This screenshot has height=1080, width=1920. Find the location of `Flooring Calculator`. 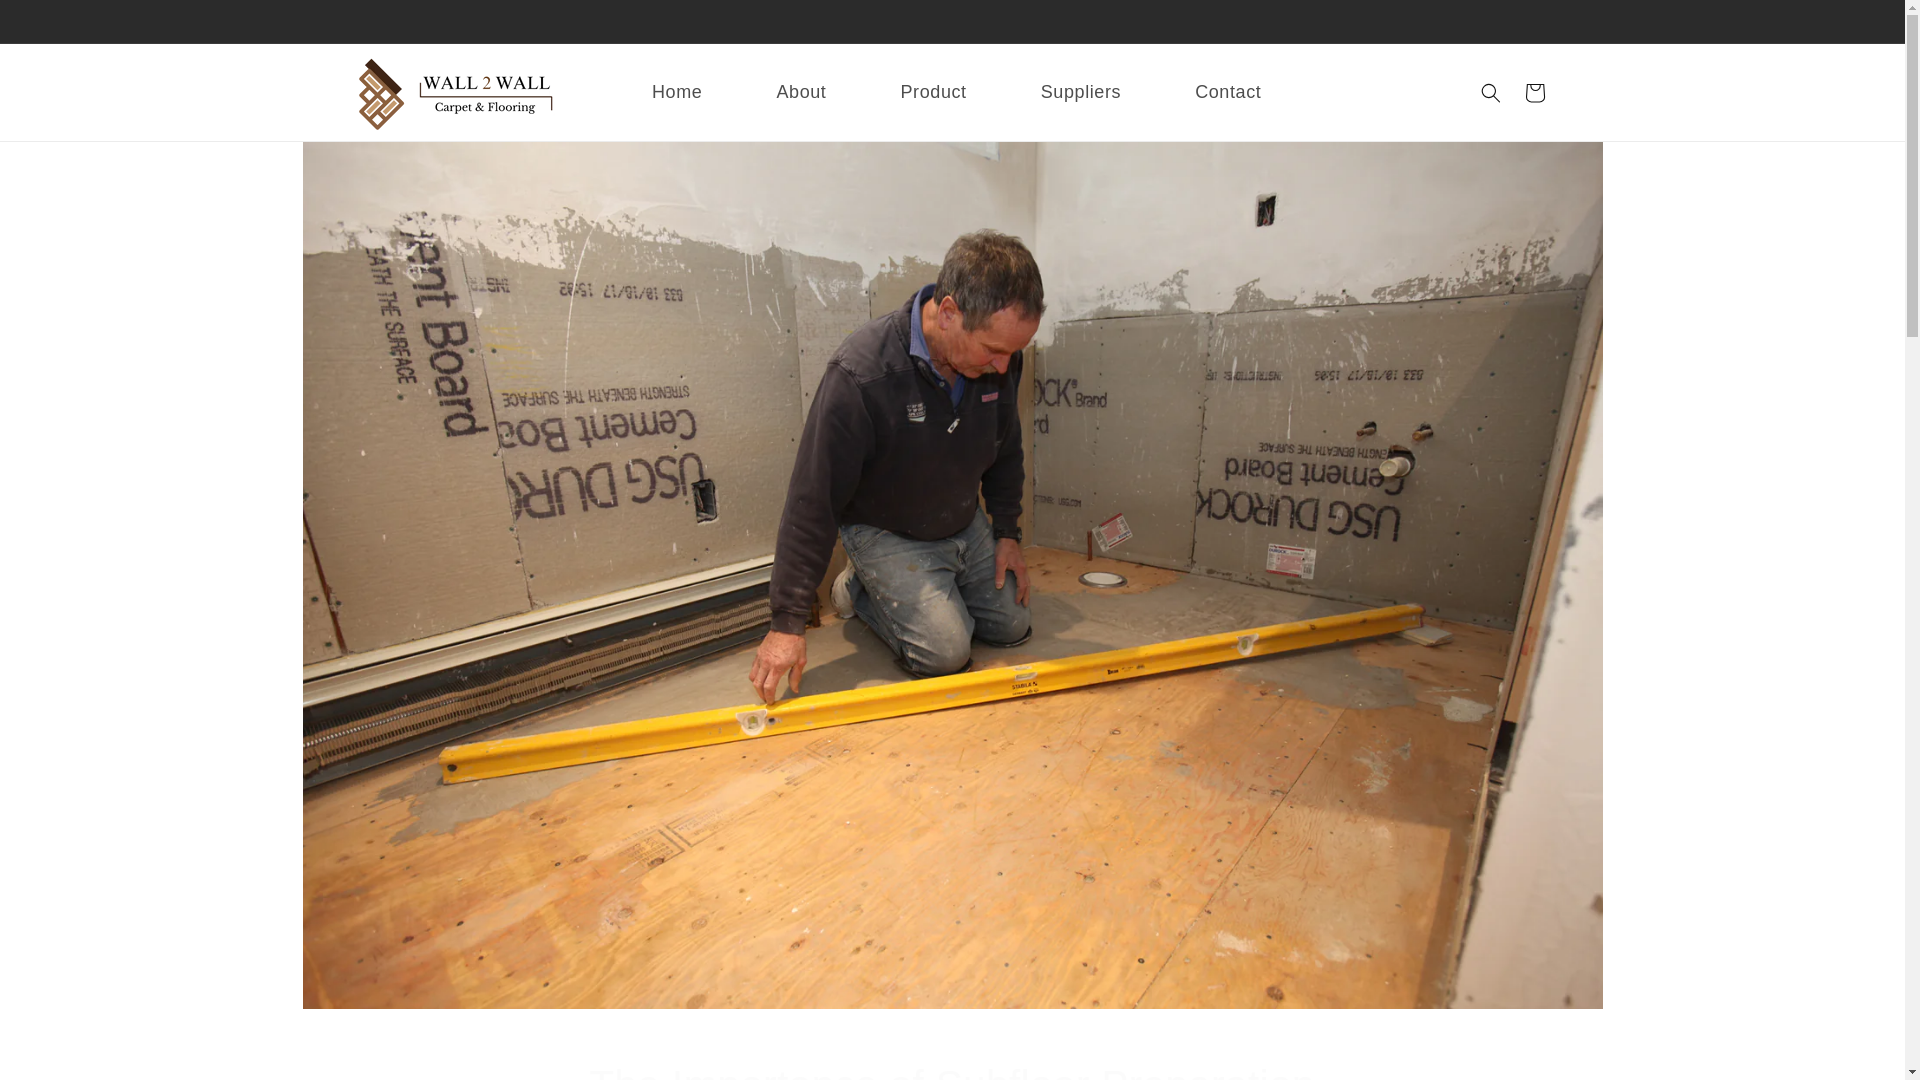

Flooring Calculator is located at coordinates (969, 60).